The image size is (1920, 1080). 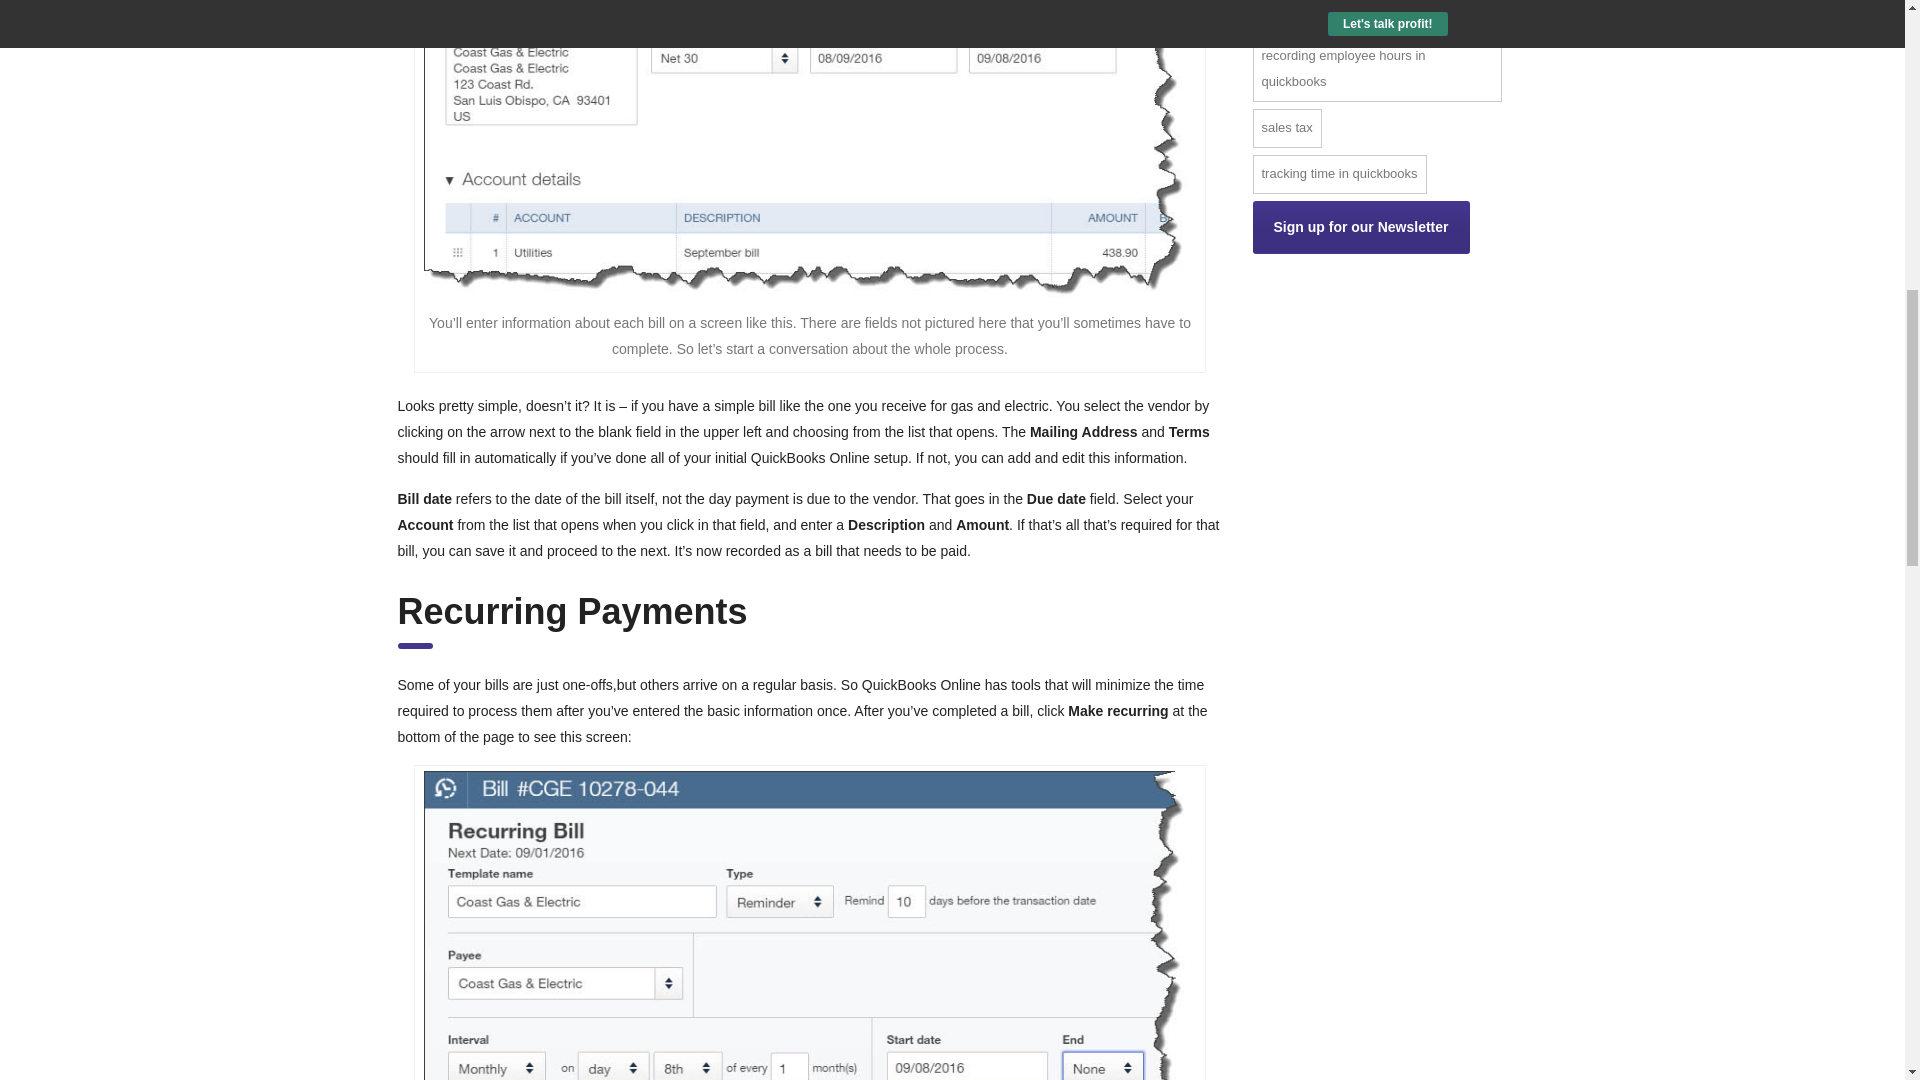 I want to click on recording employee hours in quickbooks, so click(x=1376, y=68).